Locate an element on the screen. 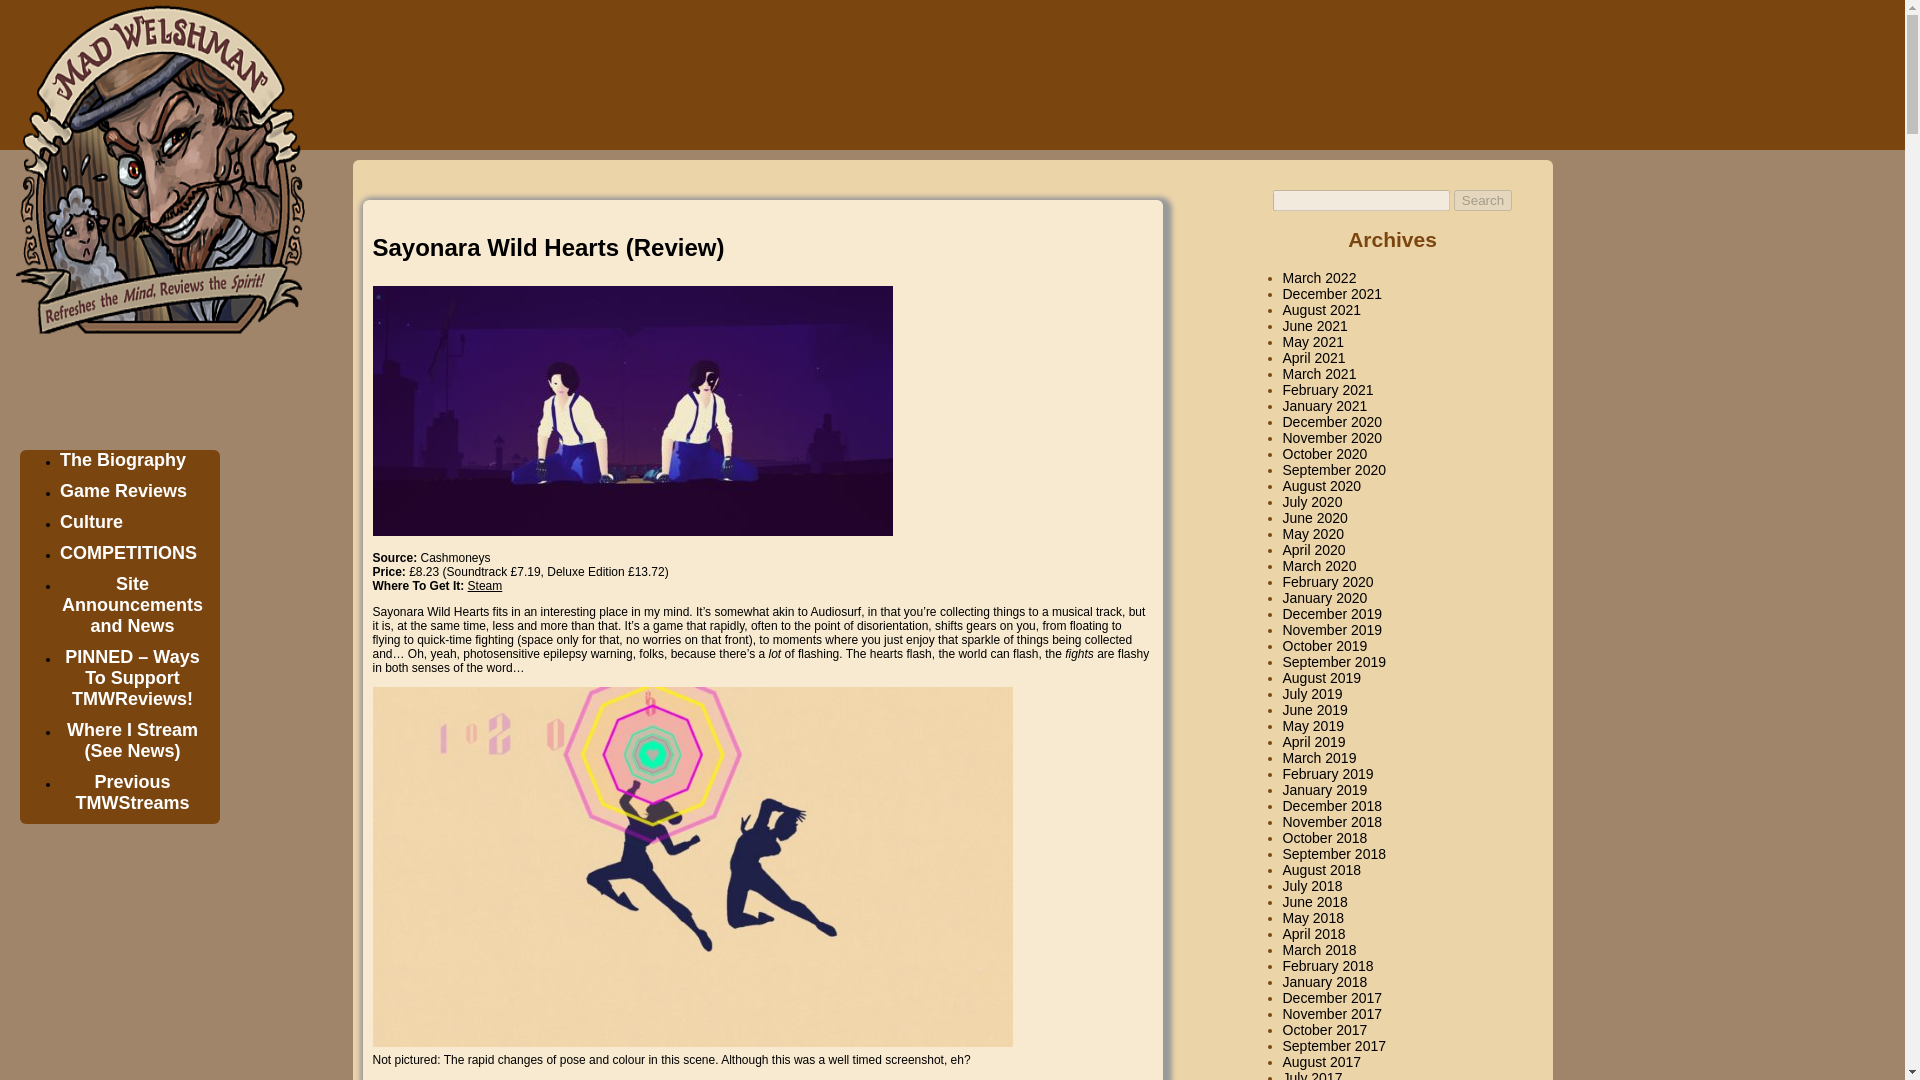 This screenshot has height=1080, width=1920. Culture is located at coordinates (98, 527).